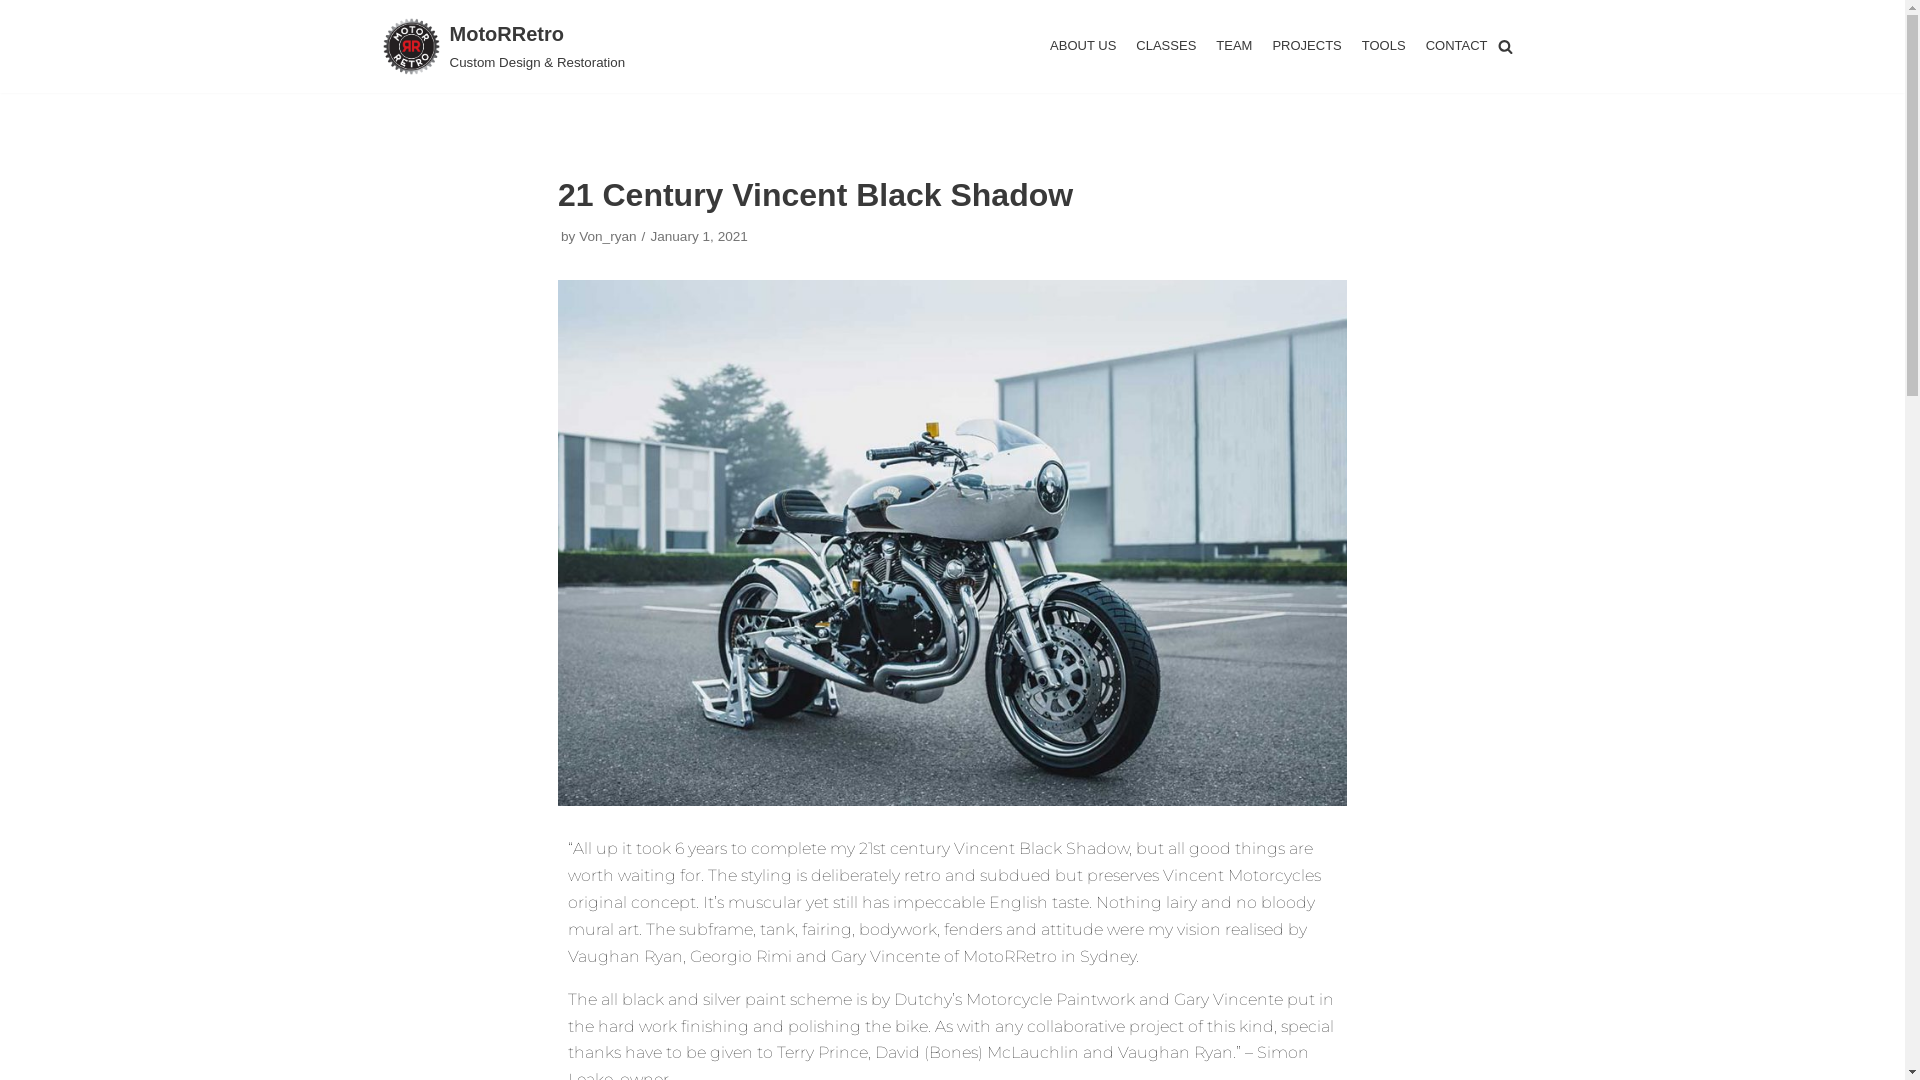  What do you see at coordinates (1500, 540) in the screenshot?
I see `Search` at bounding box center [1500, 540].